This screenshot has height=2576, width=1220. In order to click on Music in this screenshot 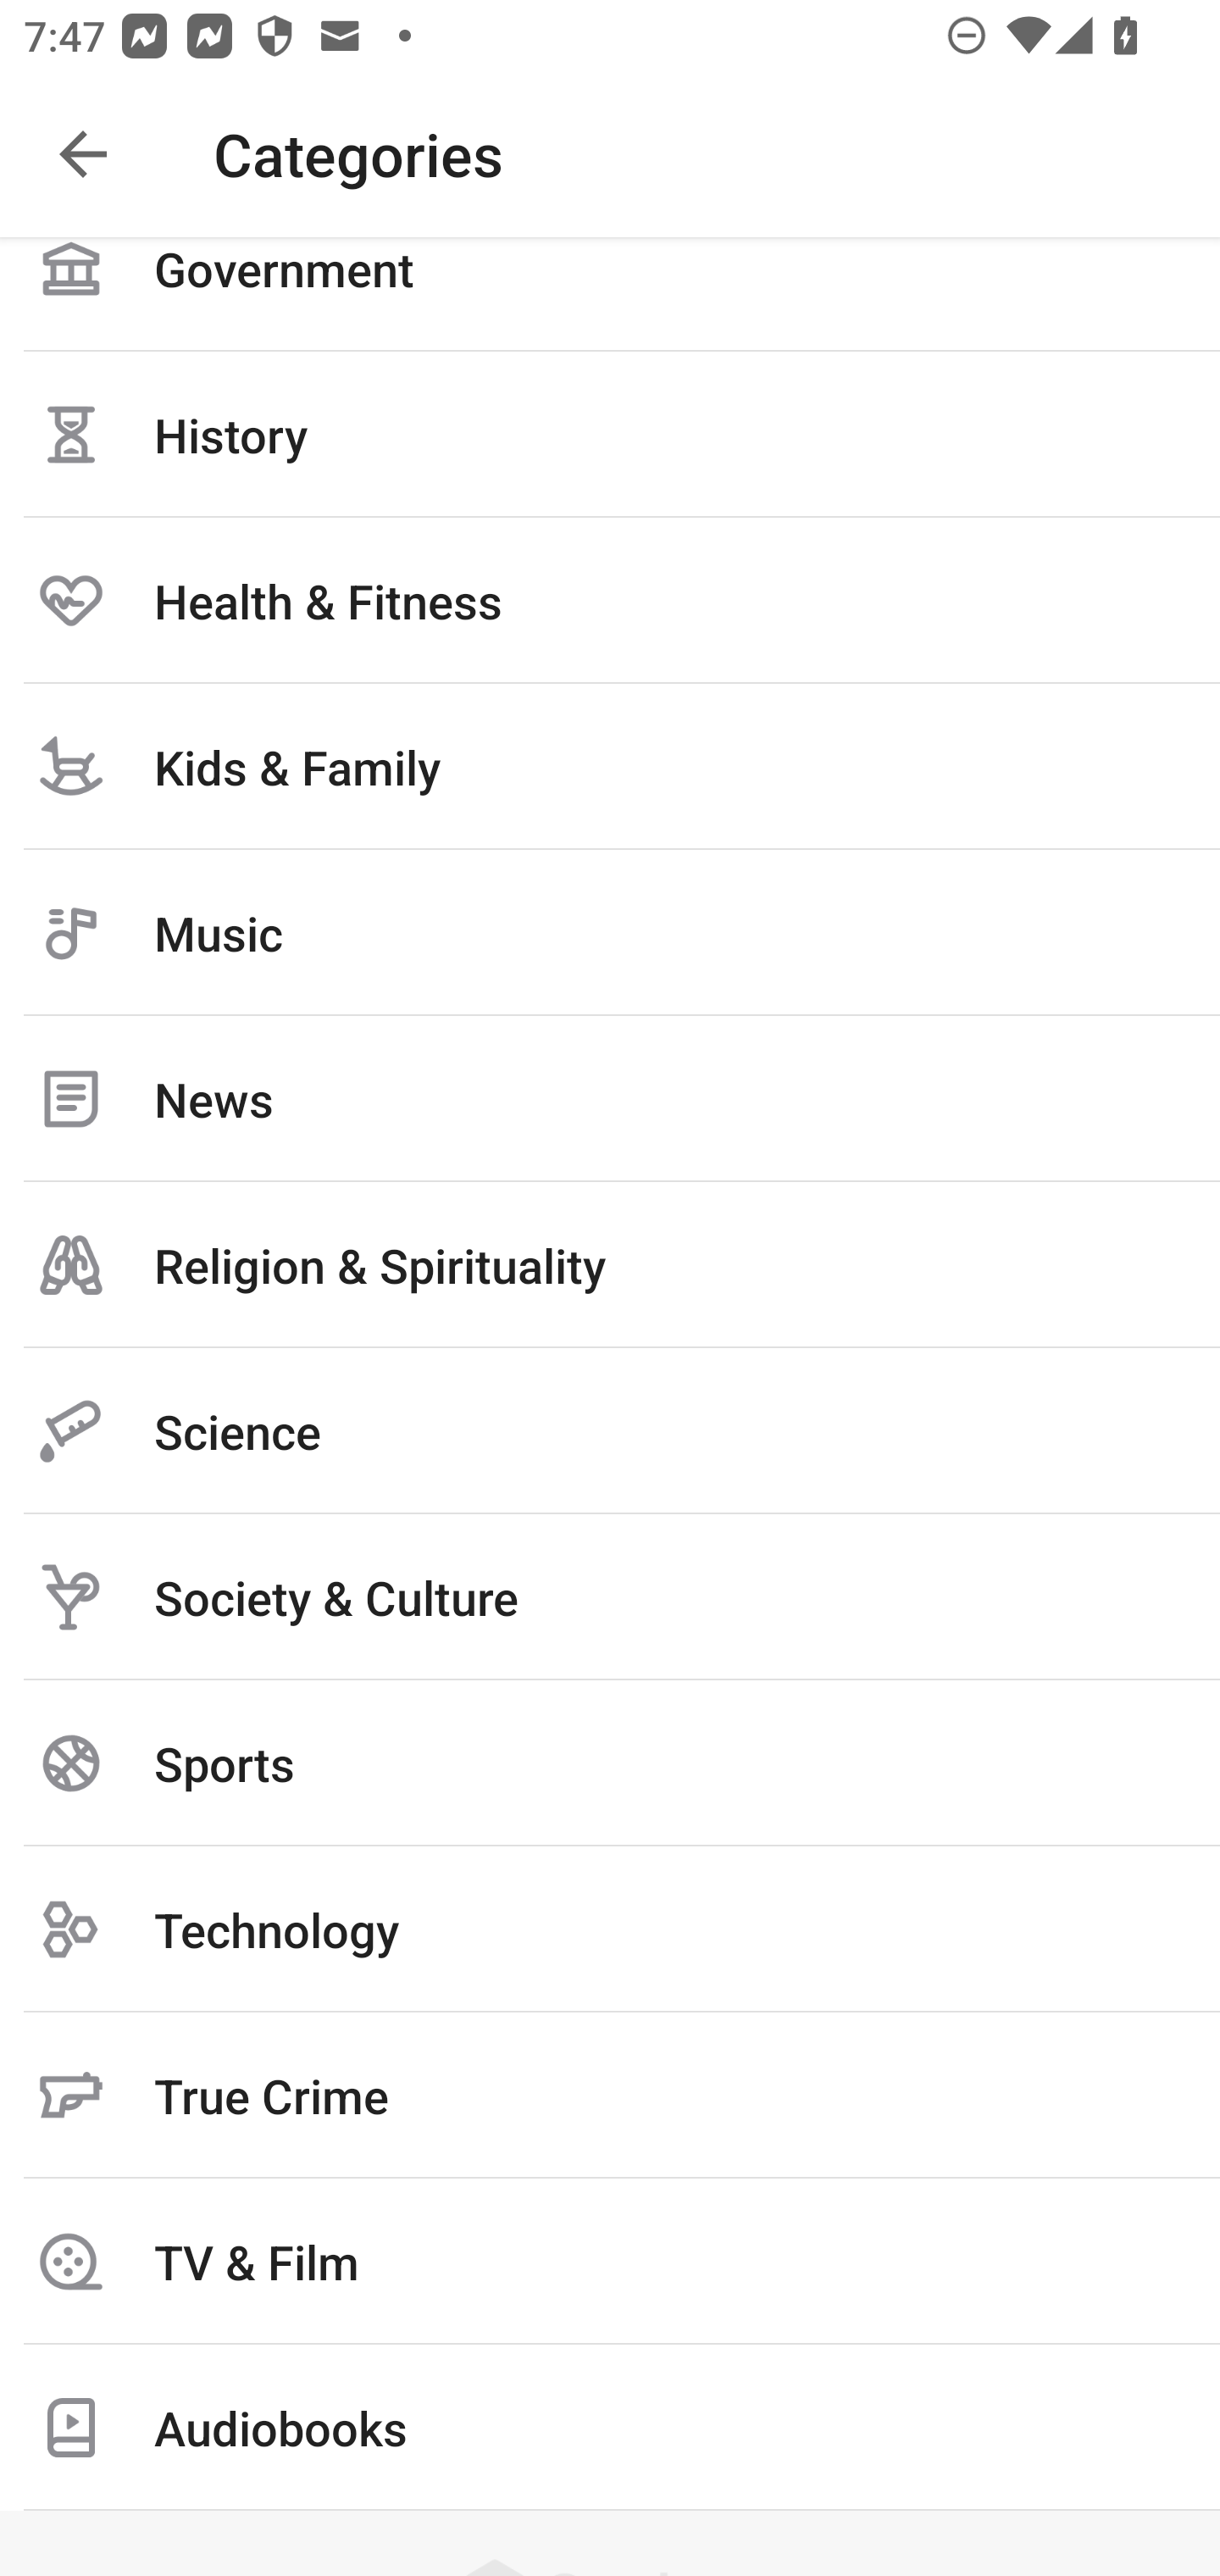, I will do `click(610, 932)`.